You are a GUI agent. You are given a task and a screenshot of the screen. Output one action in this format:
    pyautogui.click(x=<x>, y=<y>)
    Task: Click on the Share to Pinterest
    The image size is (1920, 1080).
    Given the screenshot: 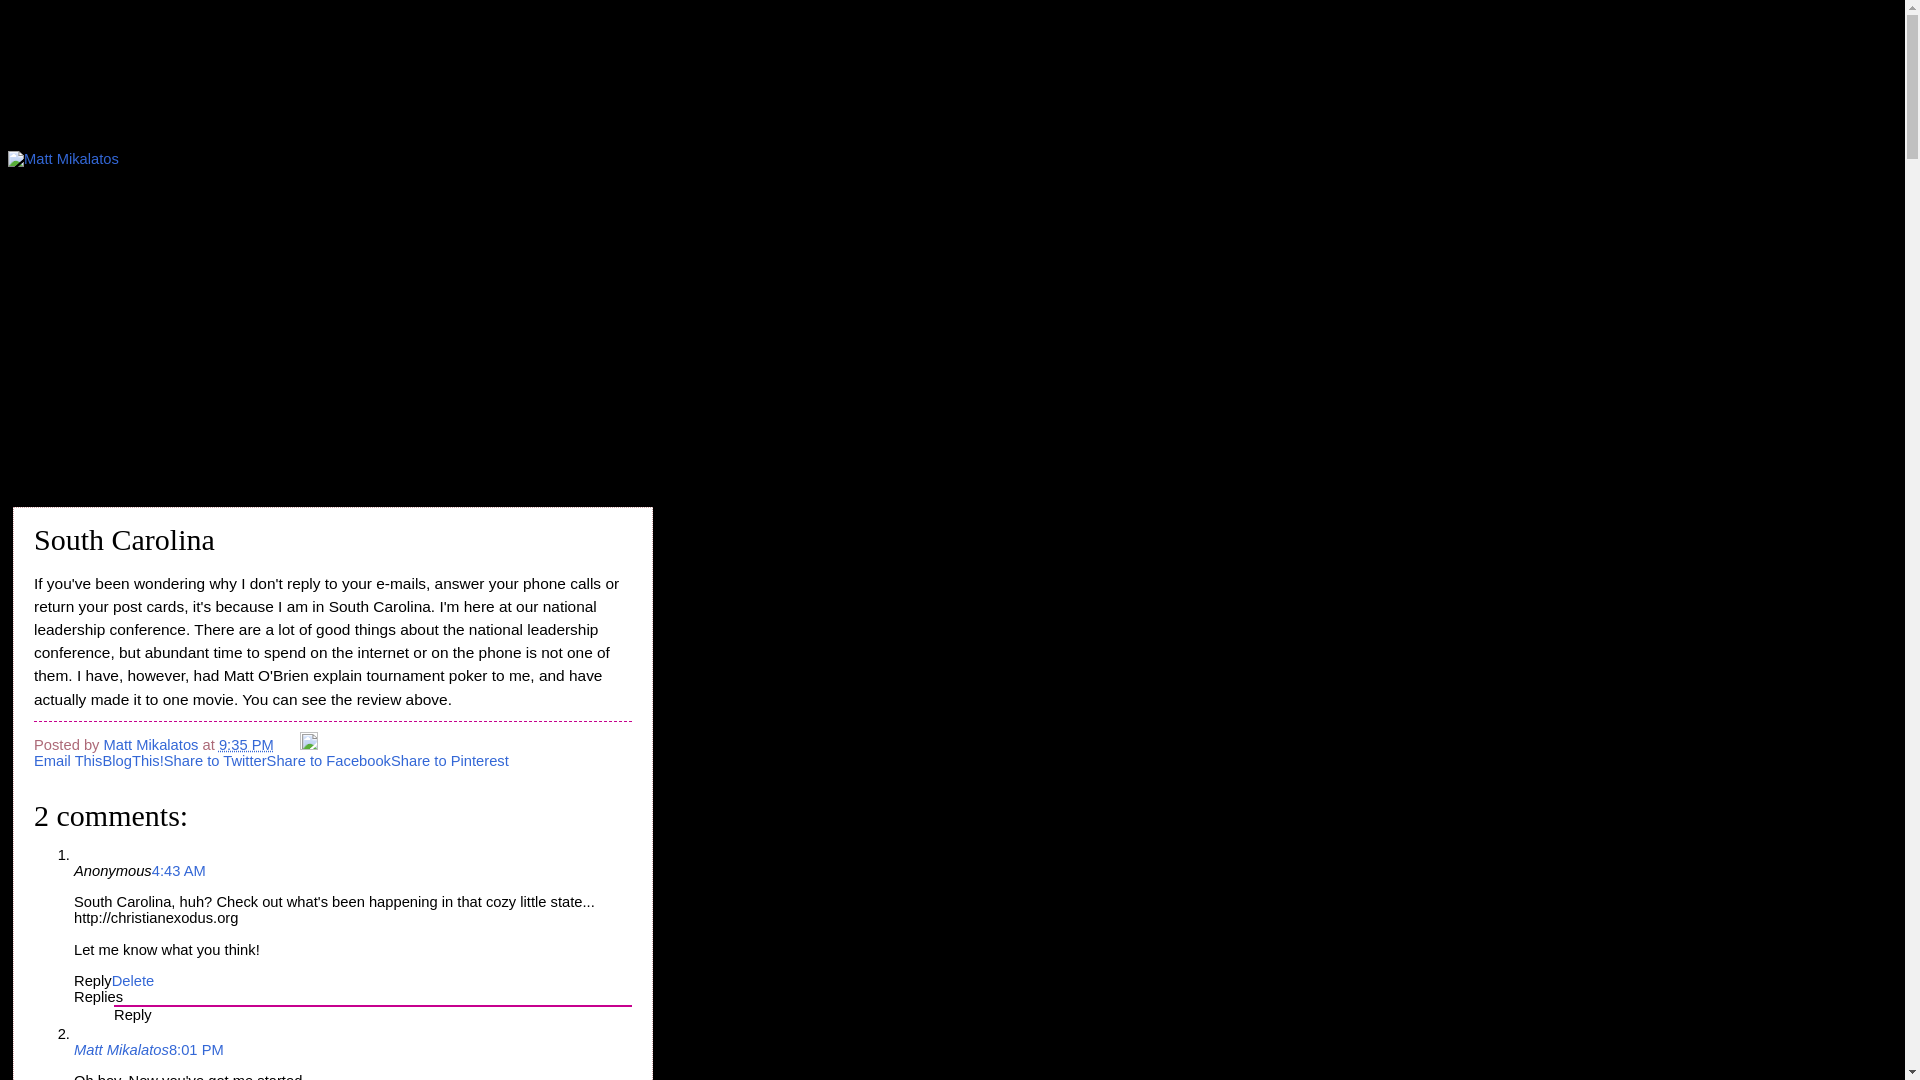 What is the action you would take?
    pyautogui.click(x=450, y=760)
    